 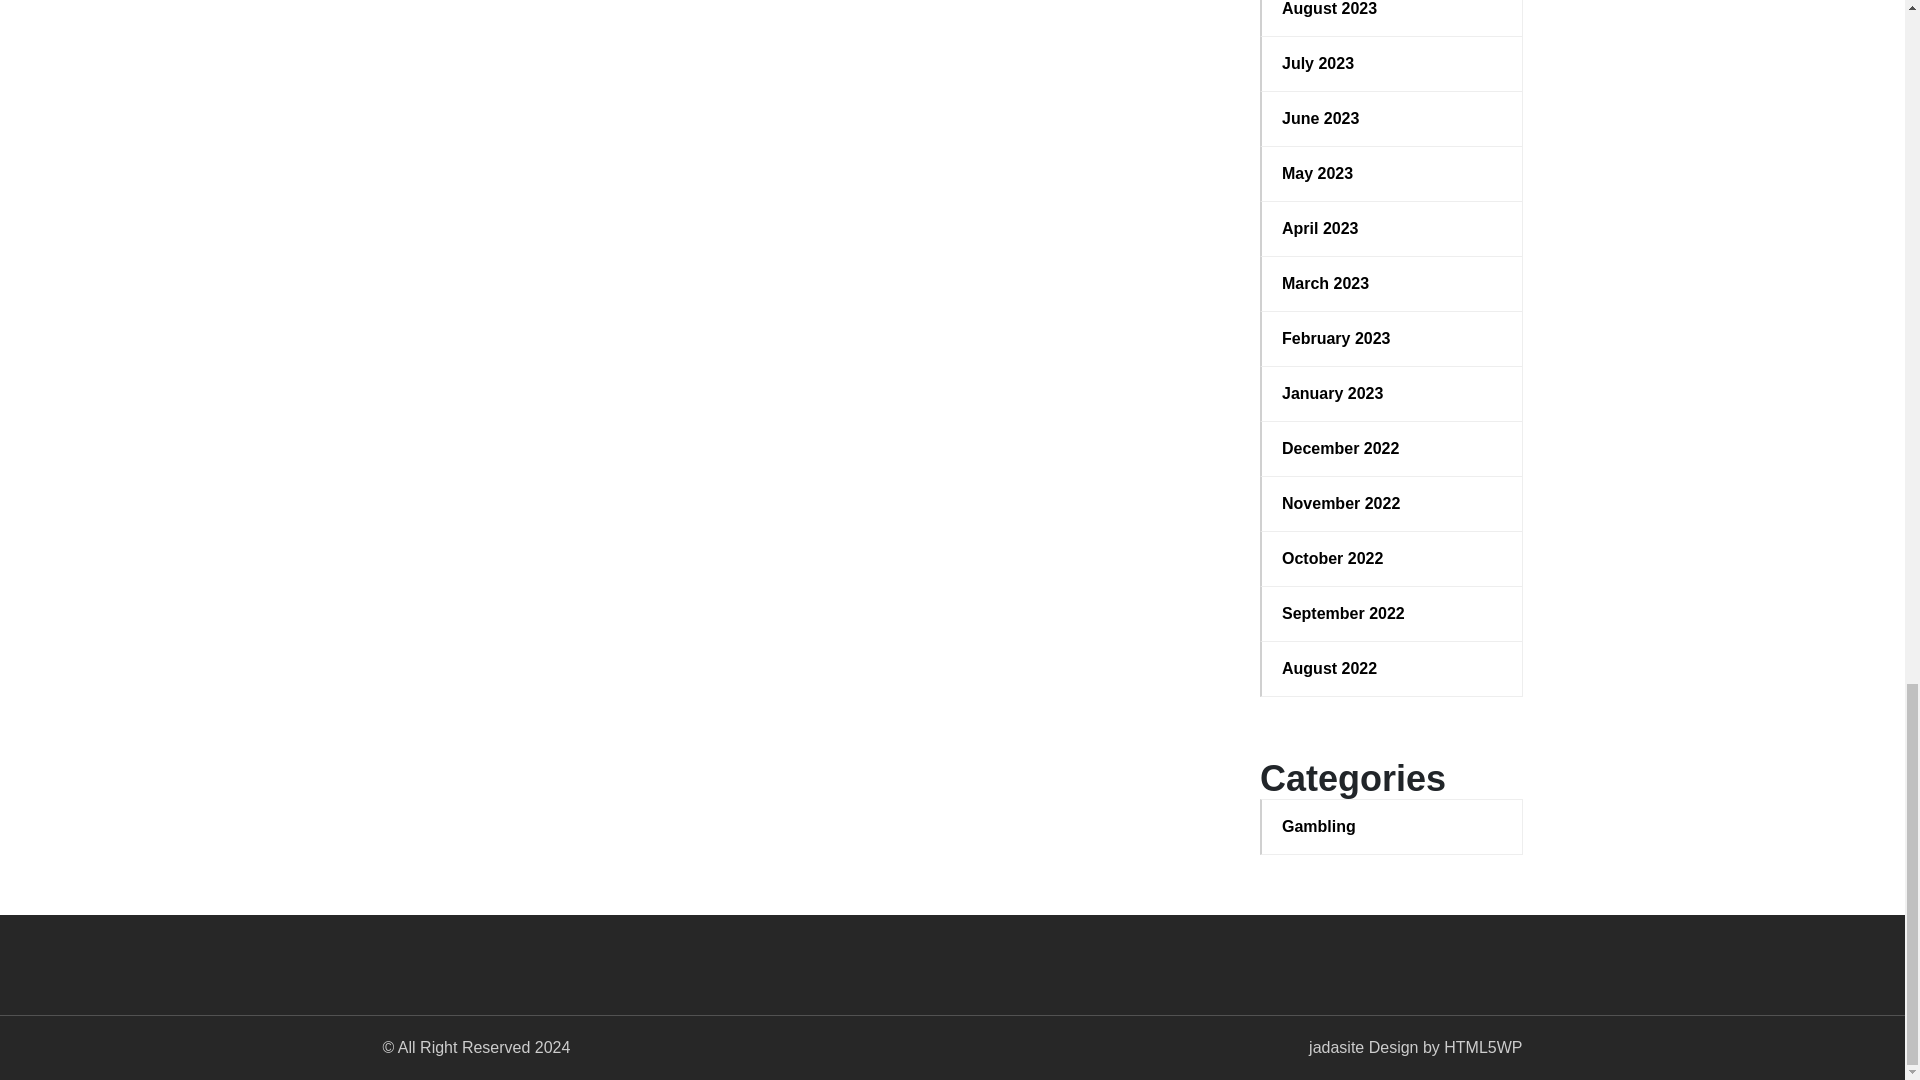 I want to click on March 2023, so click(x=1392, y=284).